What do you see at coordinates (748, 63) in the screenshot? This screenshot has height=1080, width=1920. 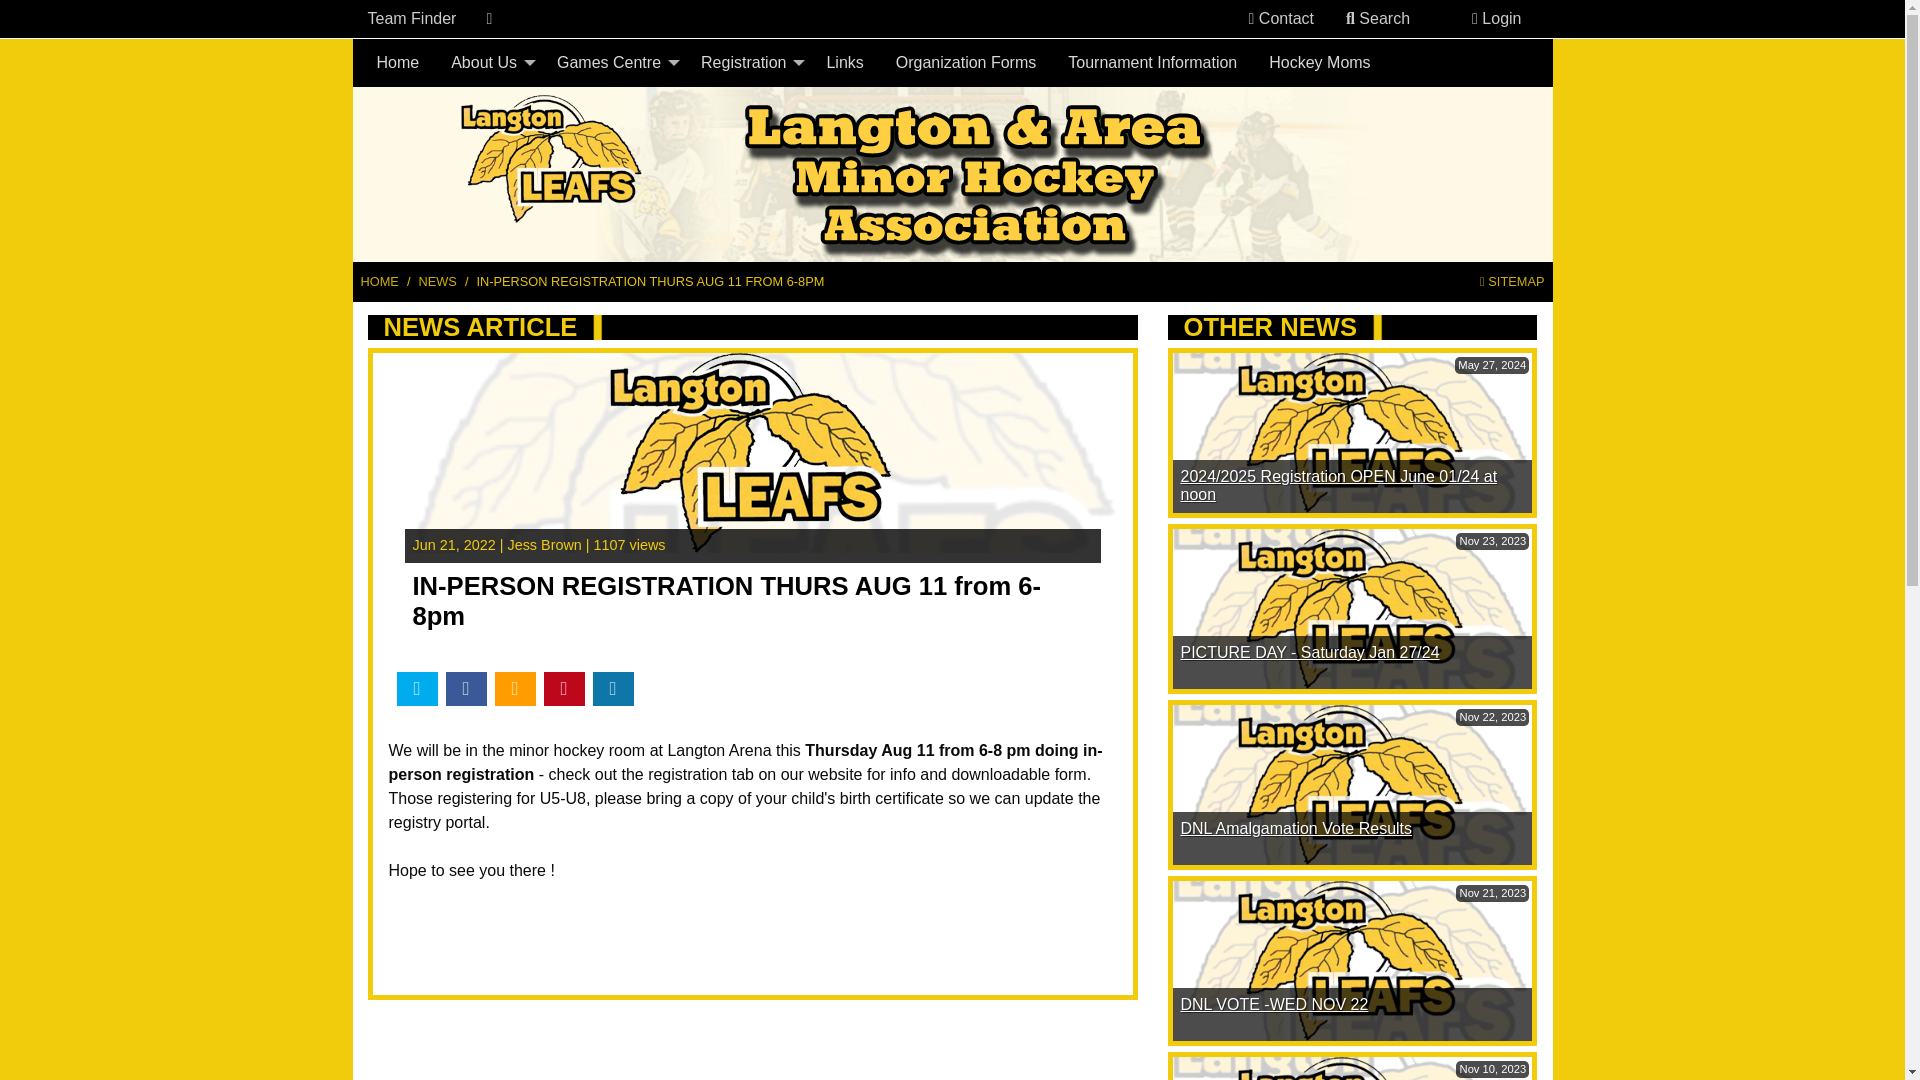 I see `Registration` at bounding box center [748, 63].